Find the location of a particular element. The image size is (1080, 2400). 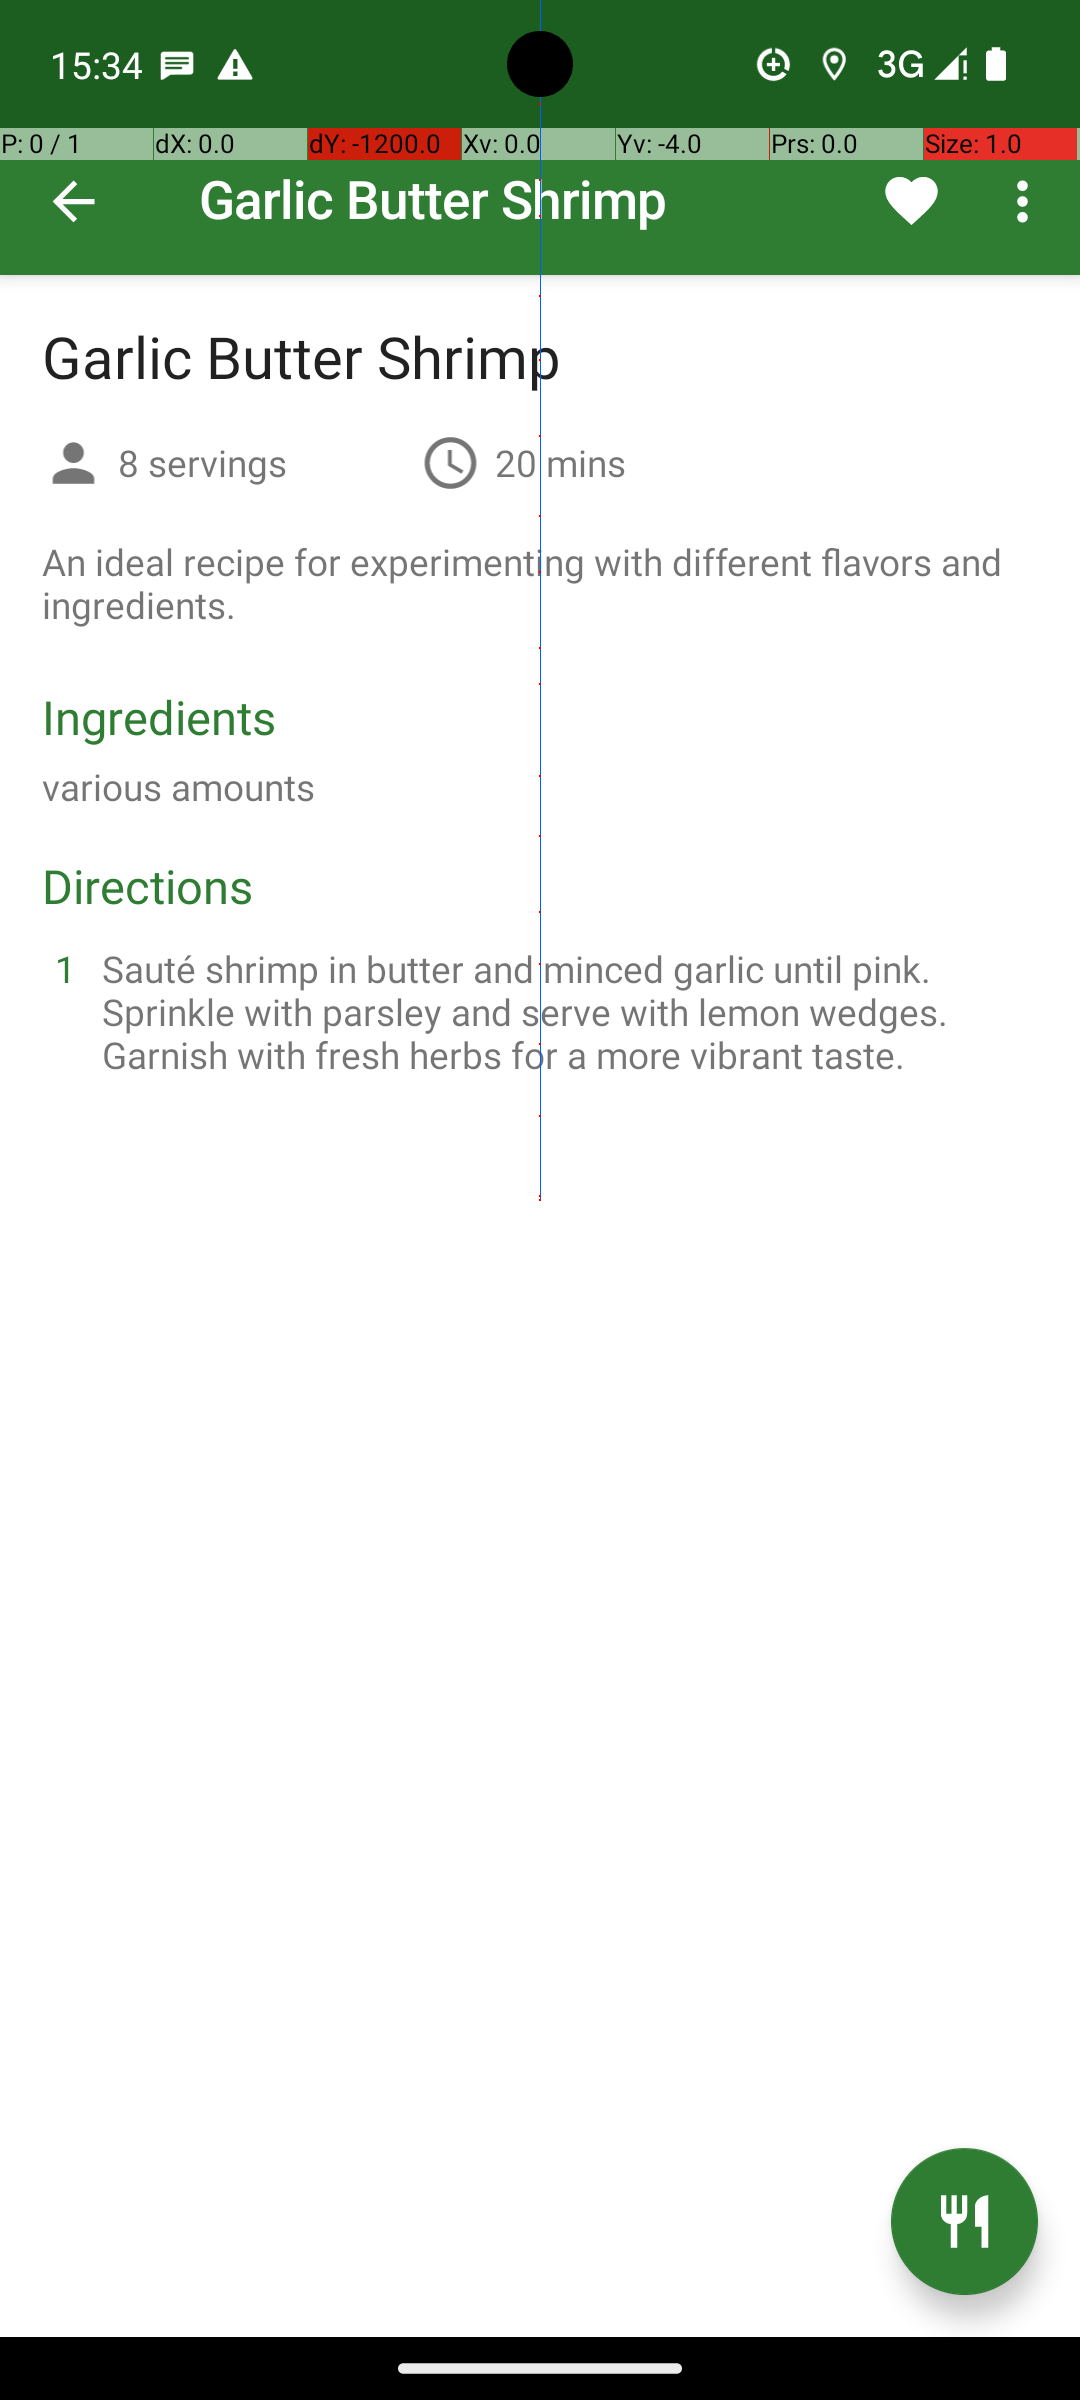

Garlic Butter Shrimp is located at coordinates (540, 138).